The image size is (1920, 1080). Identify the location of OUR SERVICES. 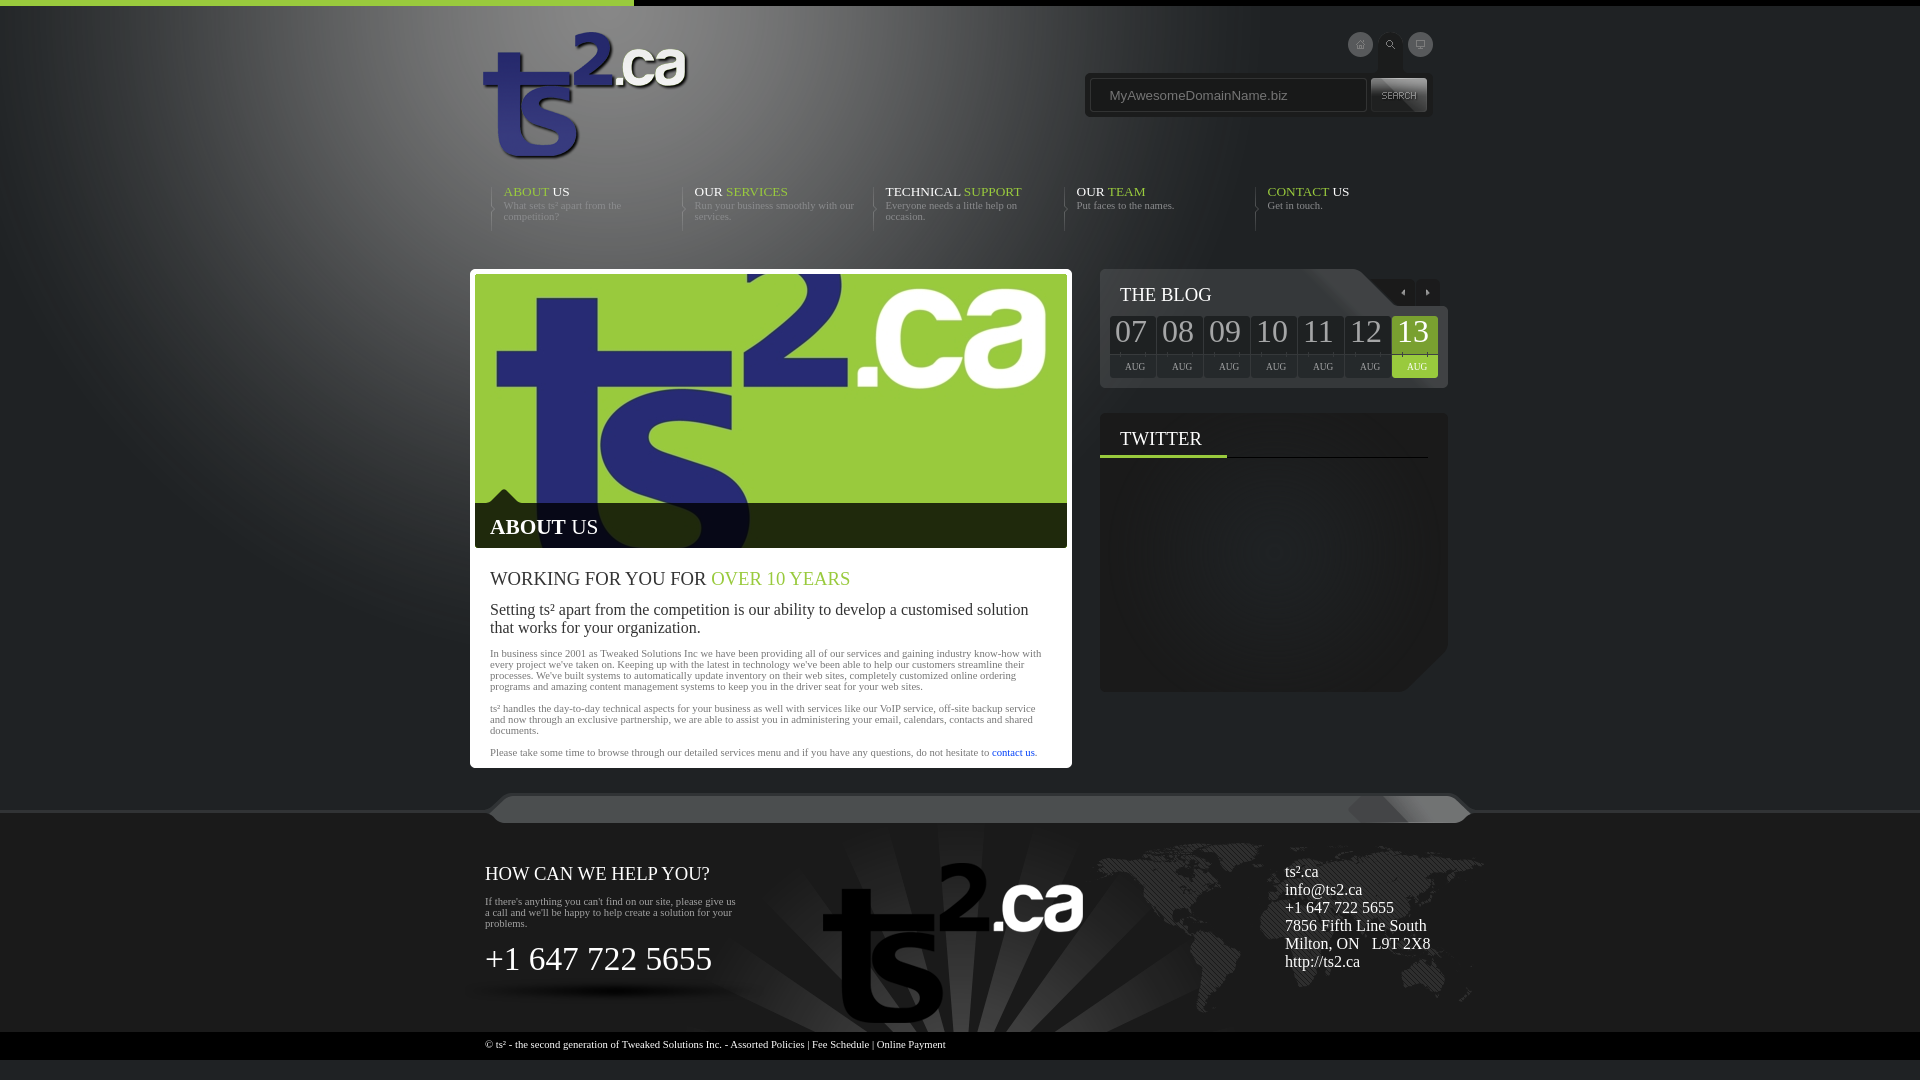
(740, 190).